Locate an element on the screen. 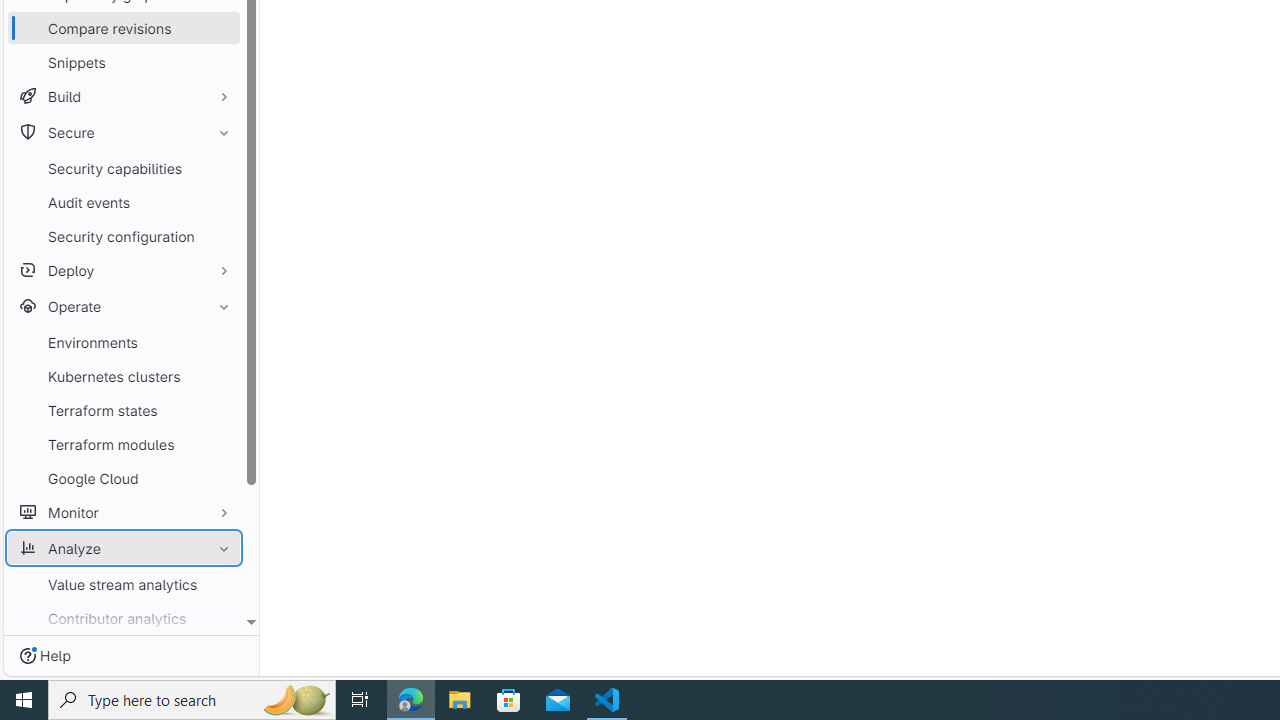 The image size is (1280, 720). Pin Kubernetes clusters is located at coordinates (219, 376).